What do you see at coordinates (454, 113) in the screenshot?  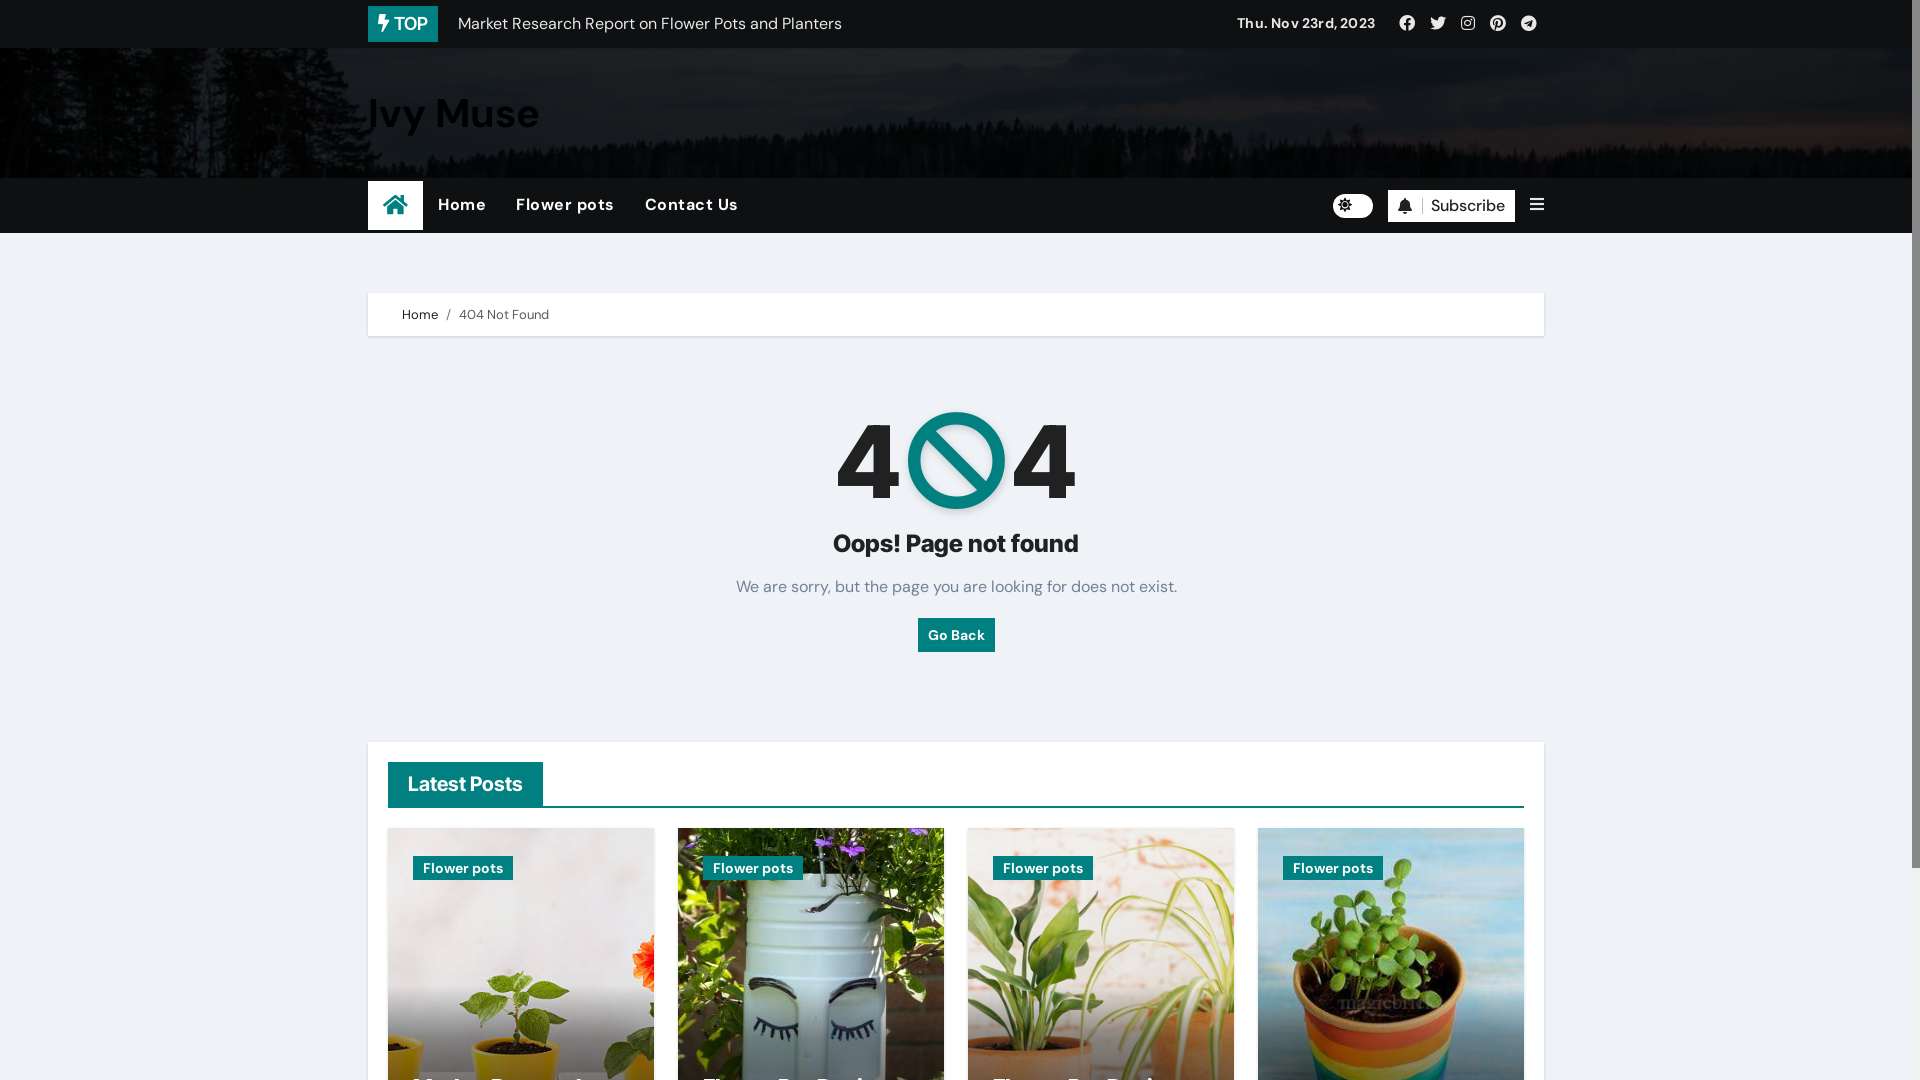 I see `Ivy Muse` at bounding box center [454, 113].